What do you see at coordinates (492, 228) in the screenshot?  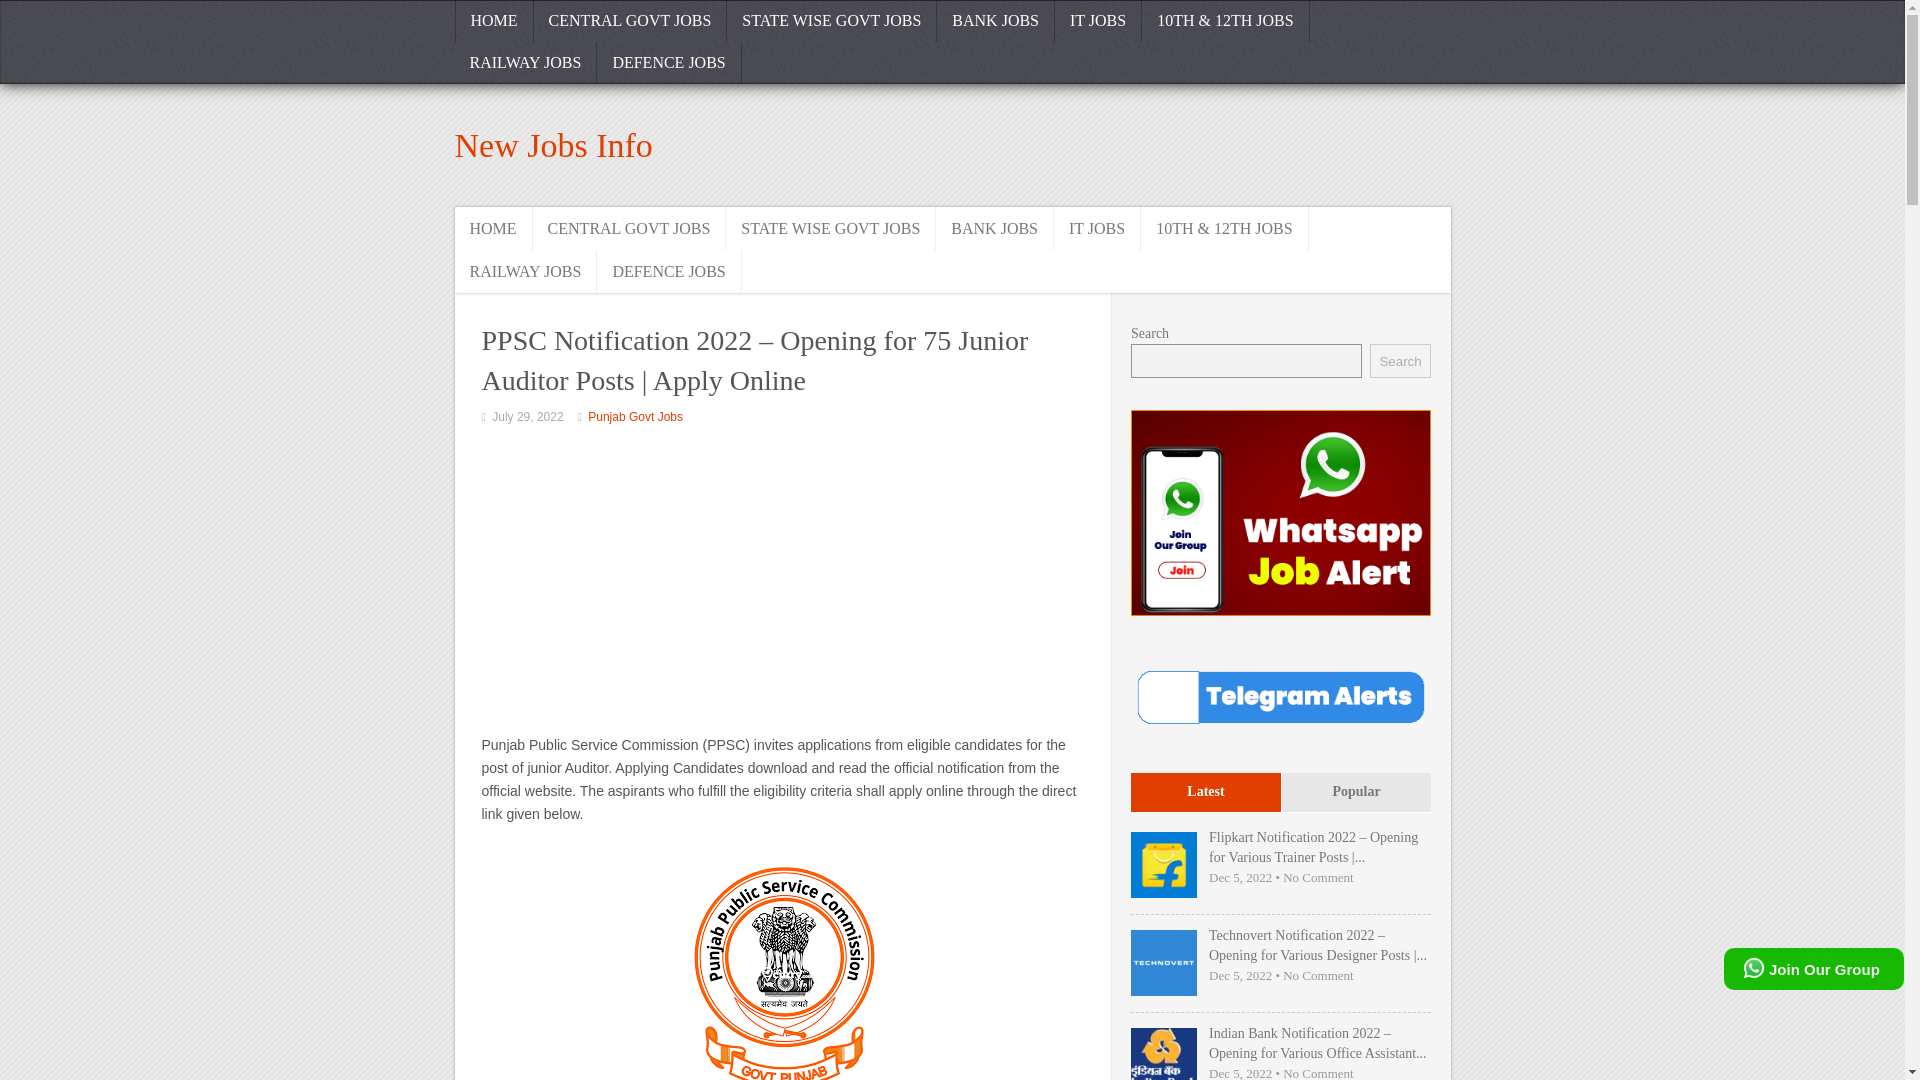 I see `HOME` at bounding box center [492, 228].